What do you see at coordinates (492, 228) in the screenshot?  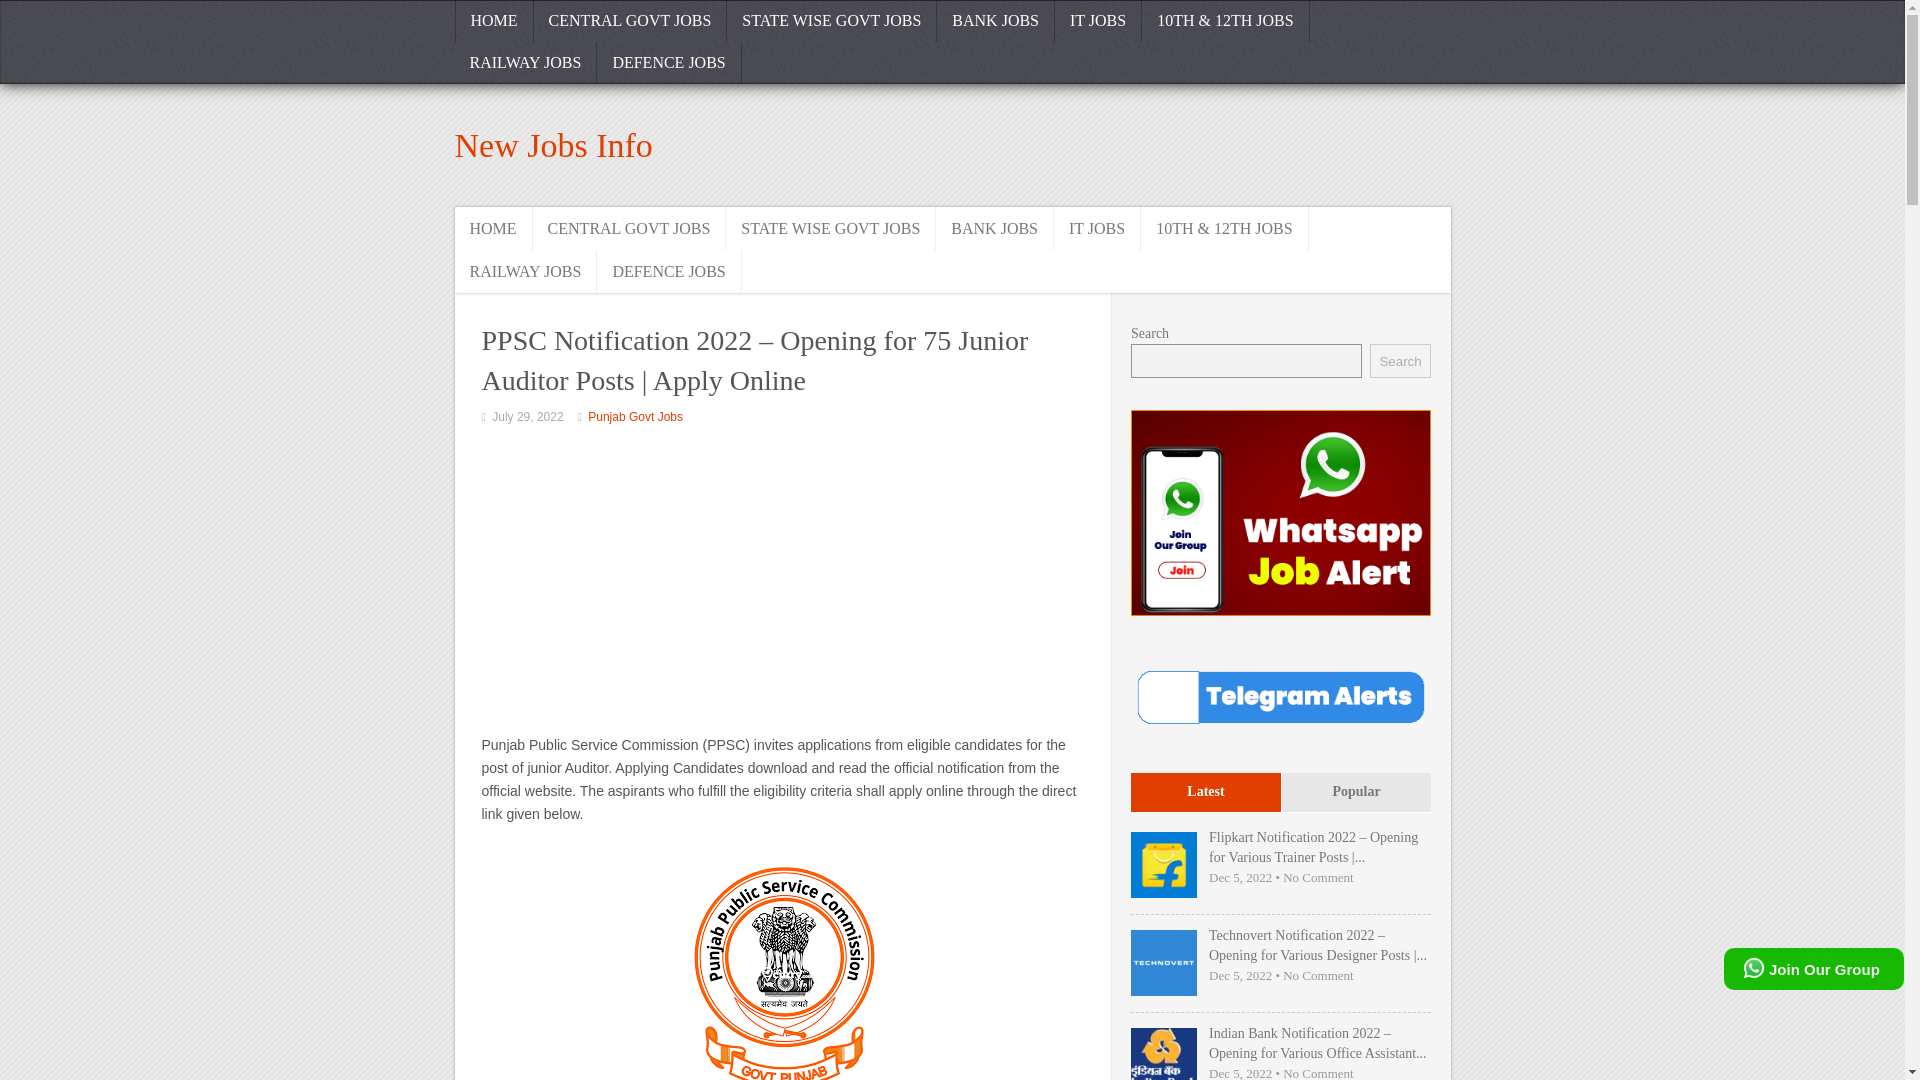 I see `HOME` at bounding box center [492, 228].